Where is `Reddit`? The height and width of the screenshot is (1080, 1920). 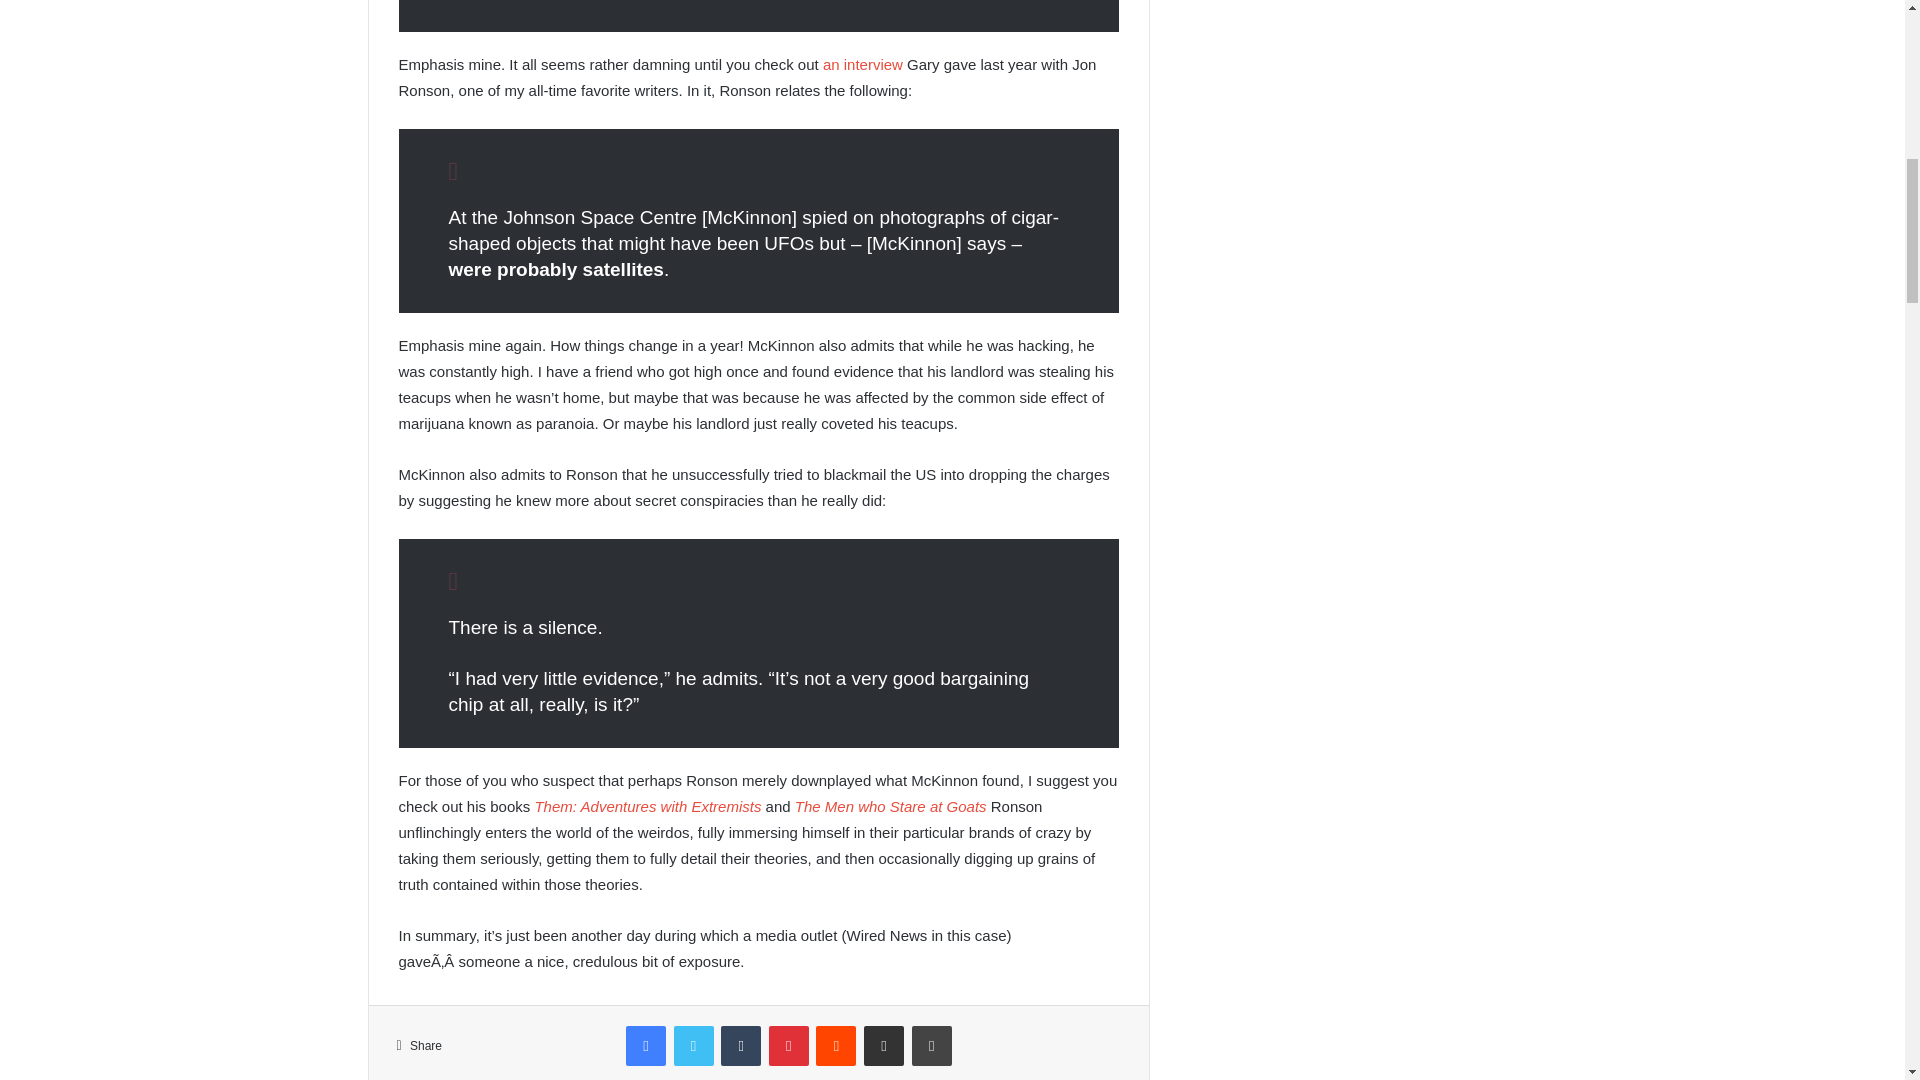
Reddit is located at coordinates (836, 1046).